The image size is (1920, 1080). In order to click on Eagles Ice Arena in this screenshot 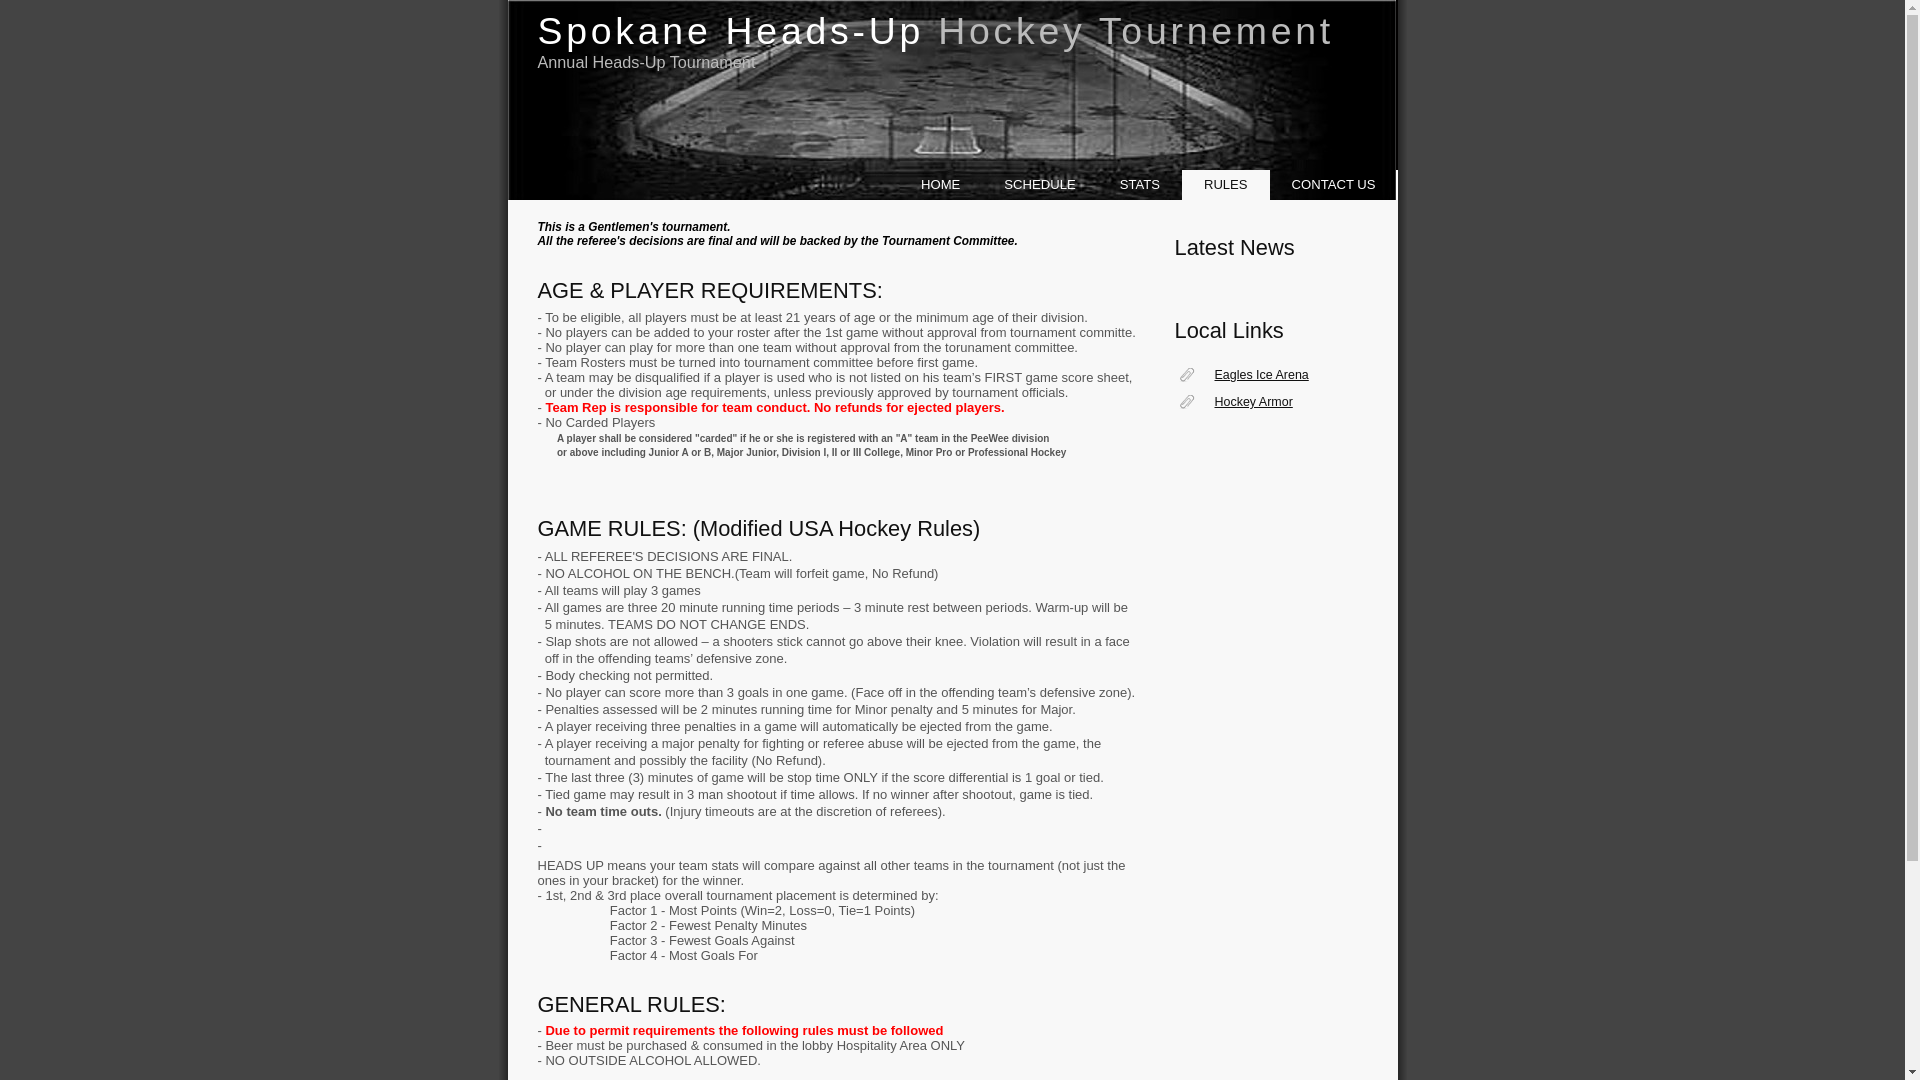, I will do `click(1262, 375)`.